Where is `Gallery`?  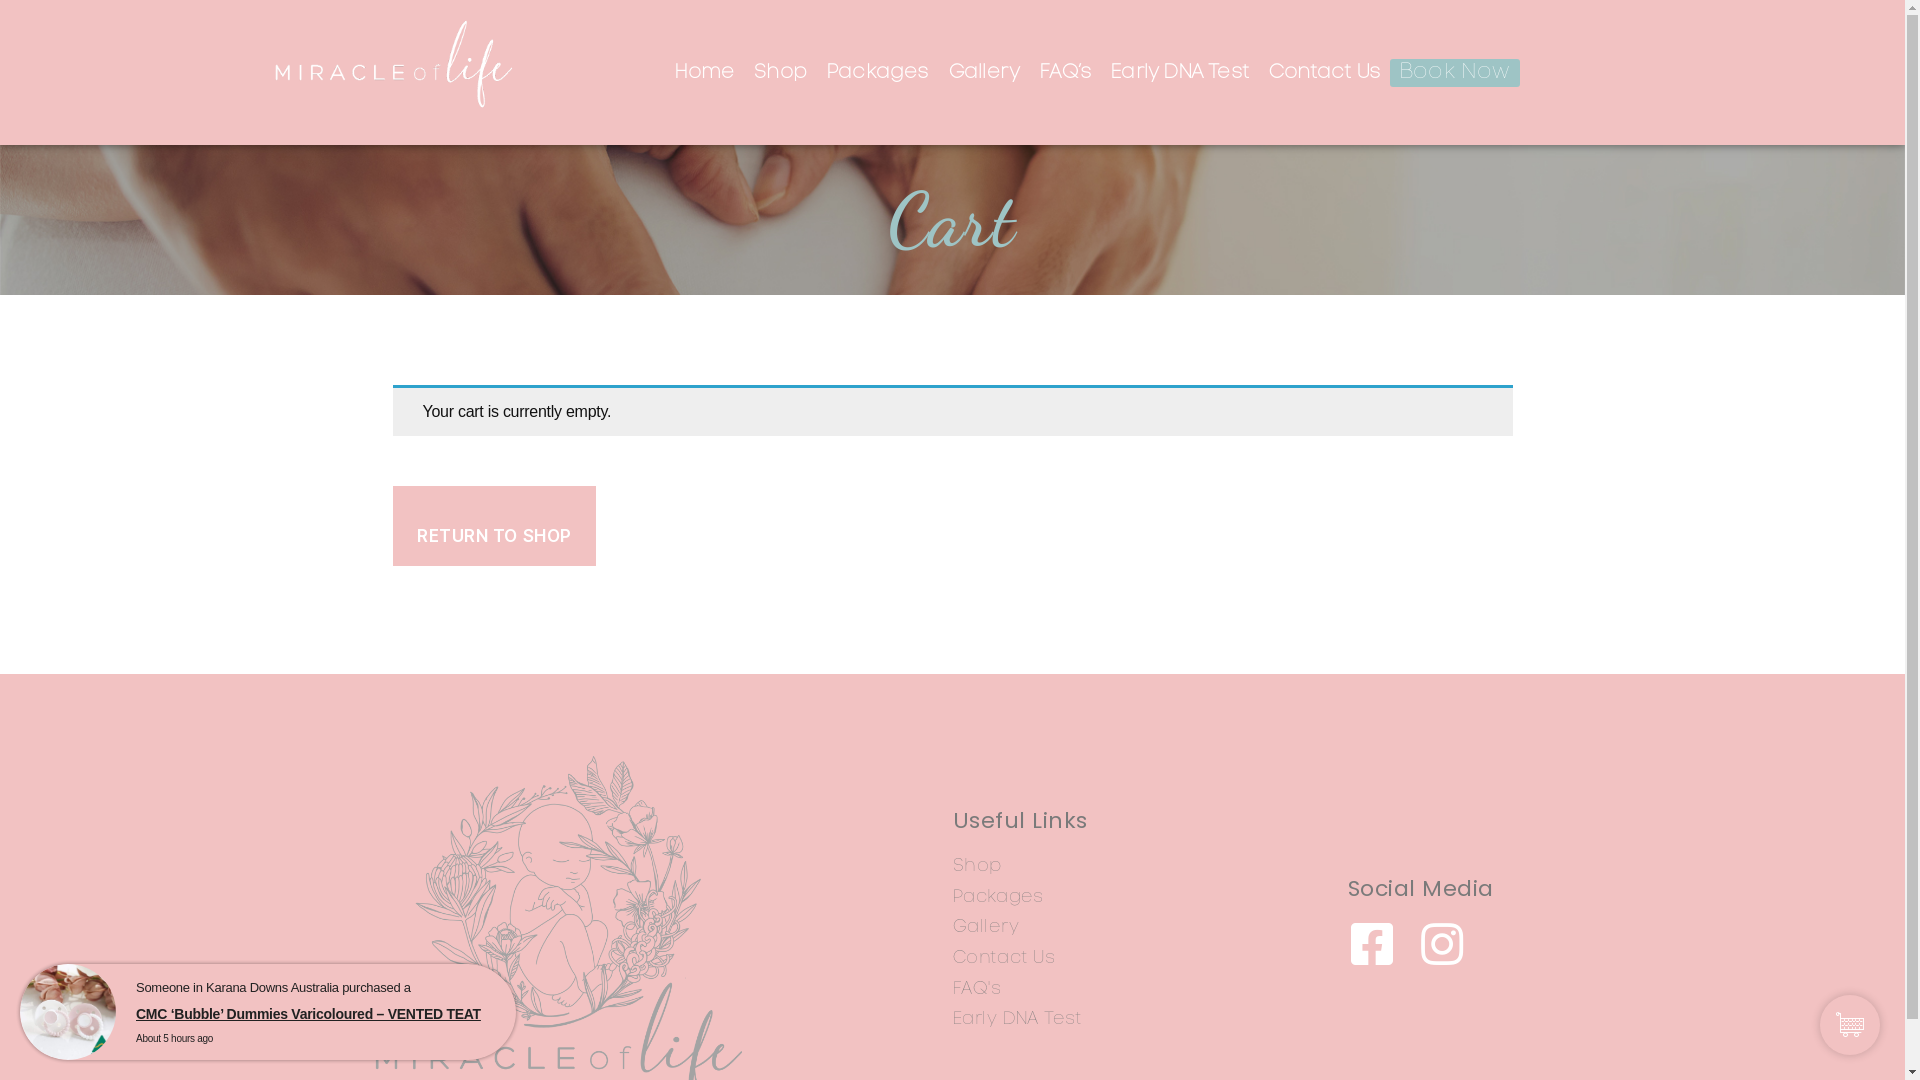
Gallery is located at coordinates (1150, 928).